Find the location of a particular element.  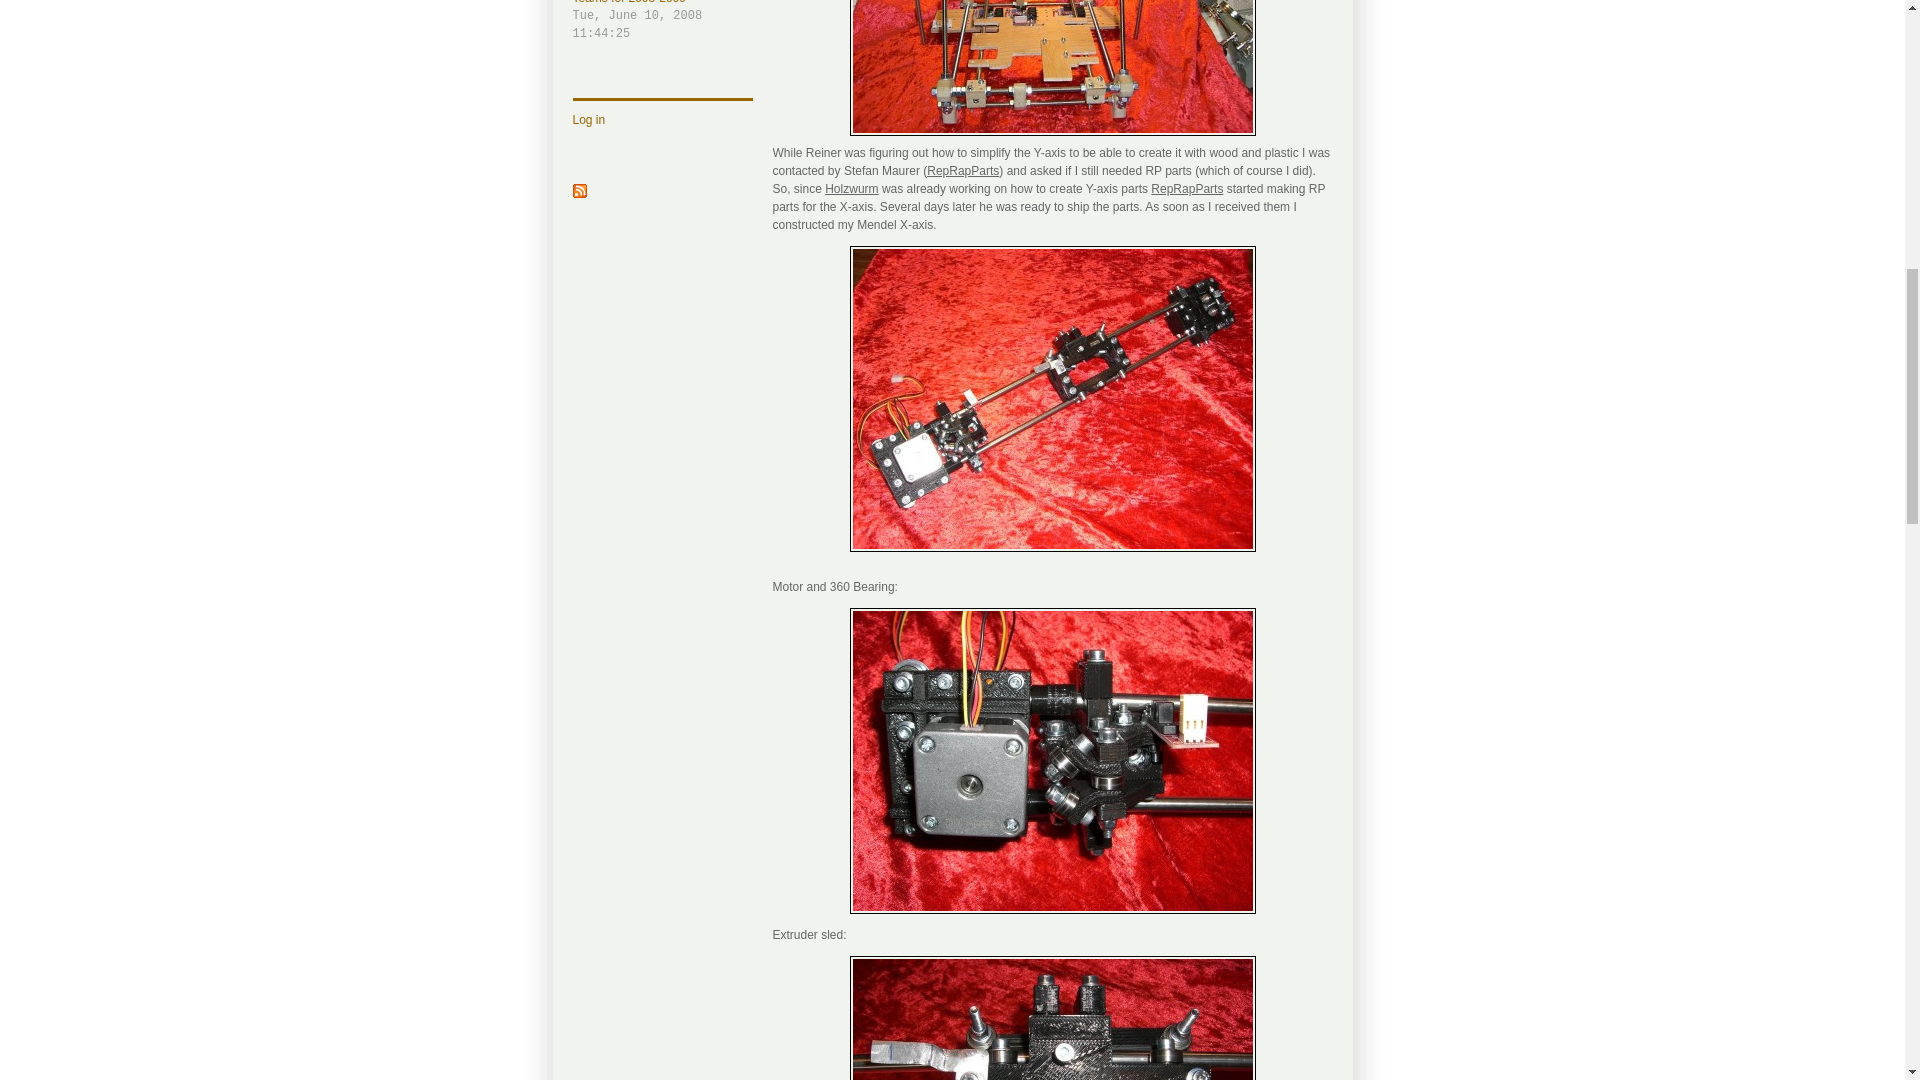

RepRapParts is located at coordinates (1186, 188).